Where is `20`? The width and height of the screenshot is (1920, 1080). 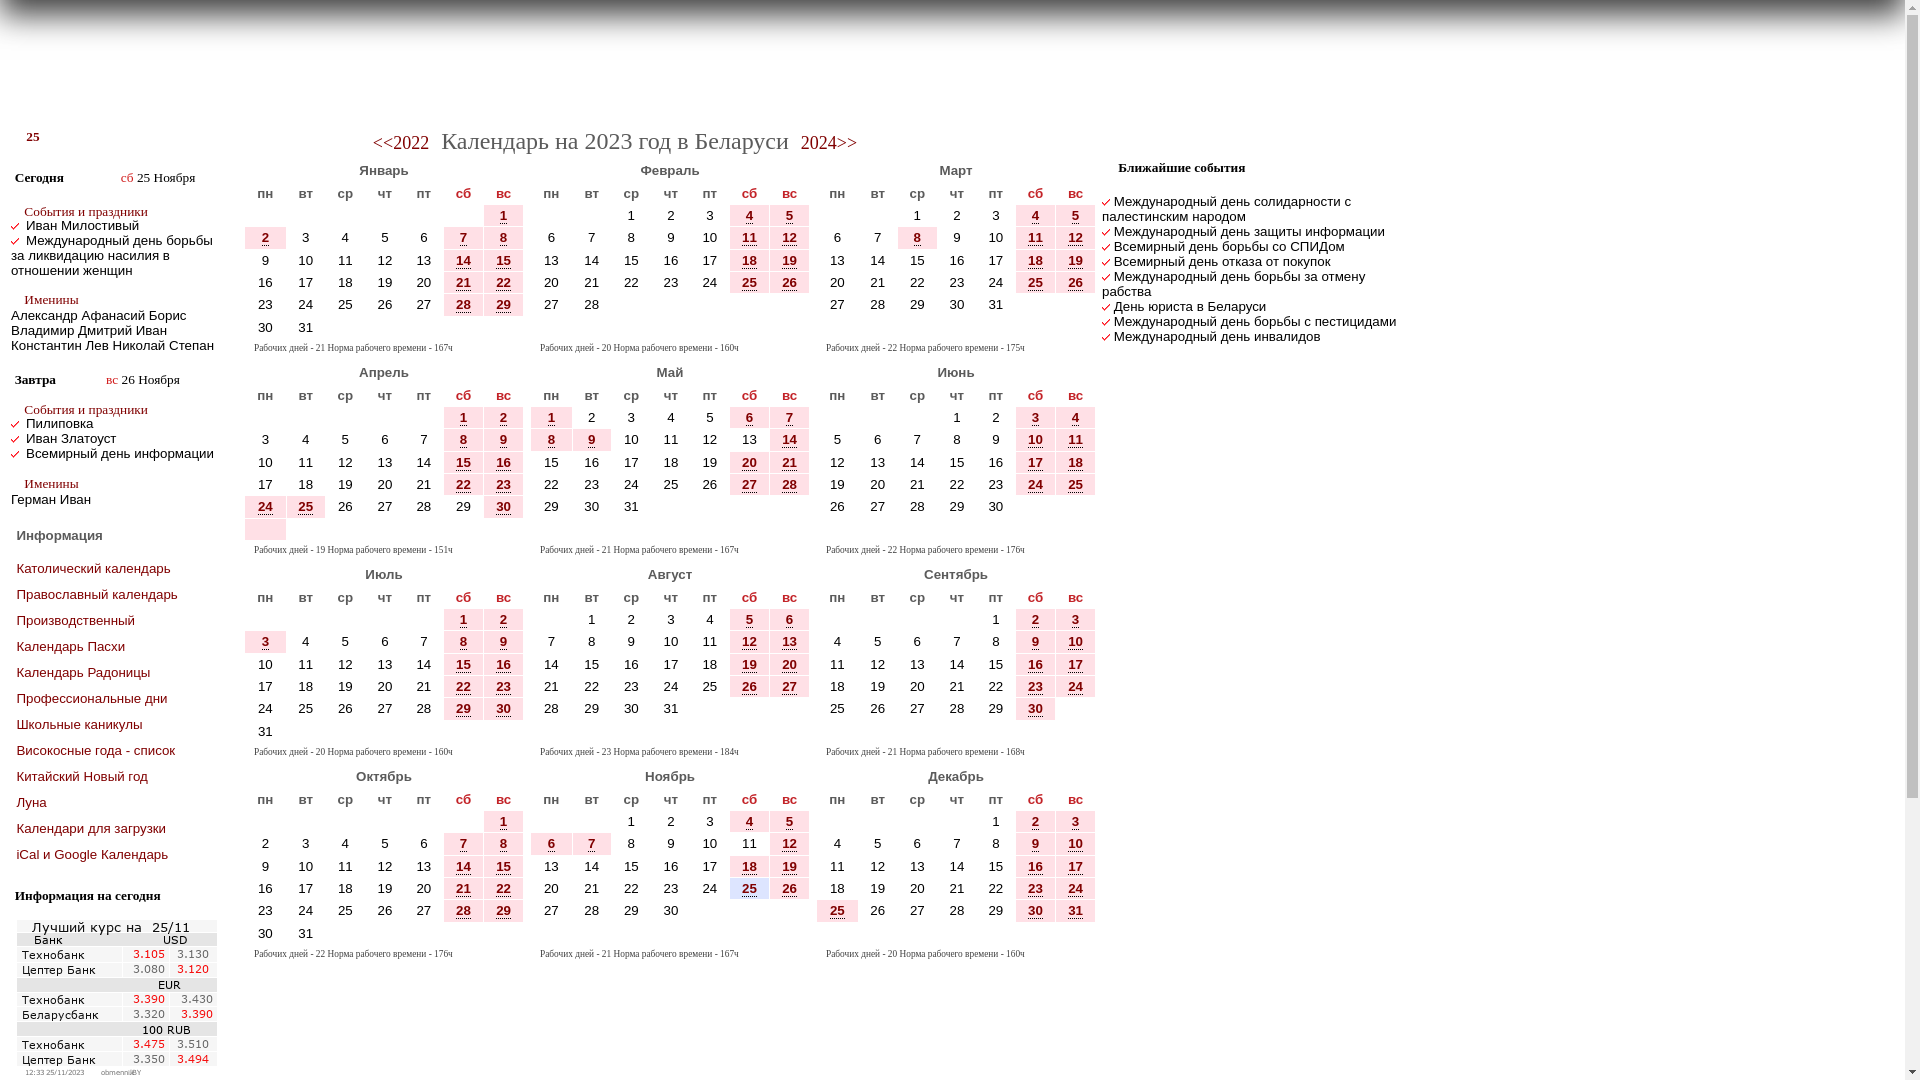
20 is located at coordinates (750, 462).